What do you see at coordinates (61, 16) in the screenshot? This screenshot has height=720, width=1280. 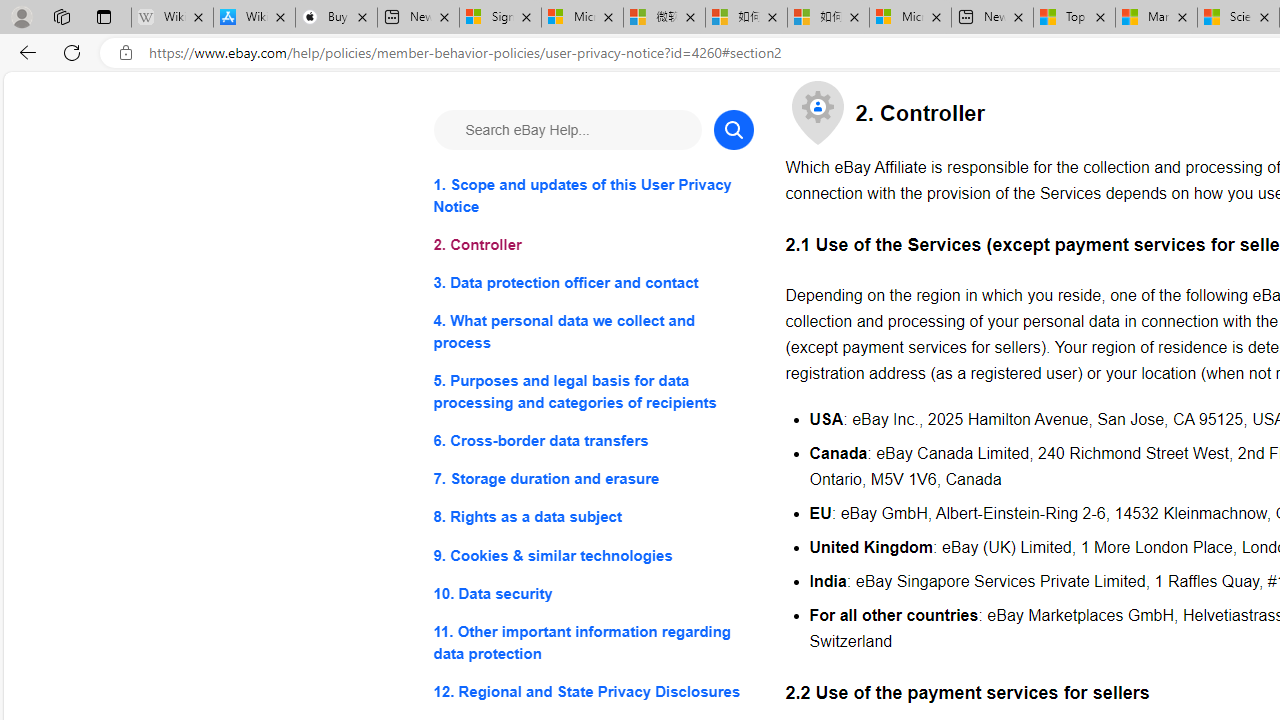 I see `Workspaces` at bounding box center [61, 16].